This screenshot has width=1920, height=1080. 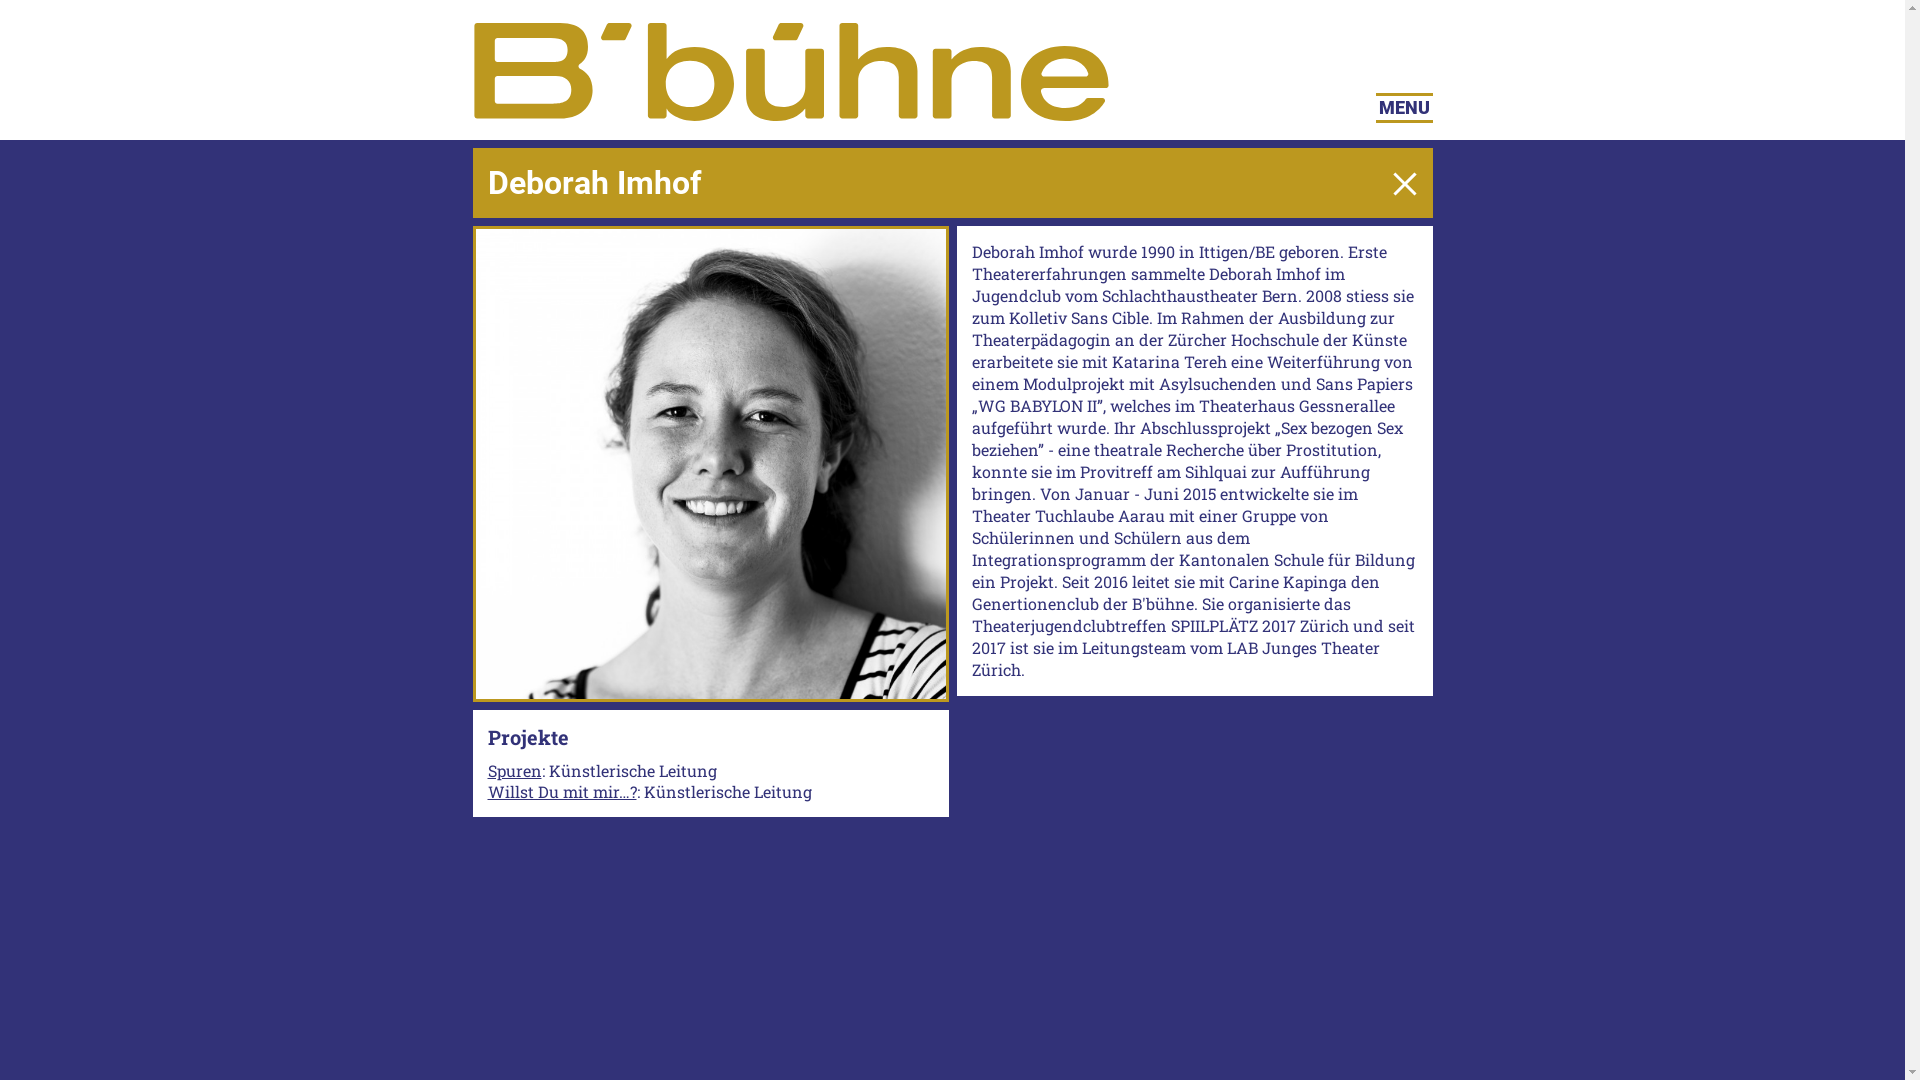 I want to click on theater@b-buehne.ch, so click(x=1180, y=838).